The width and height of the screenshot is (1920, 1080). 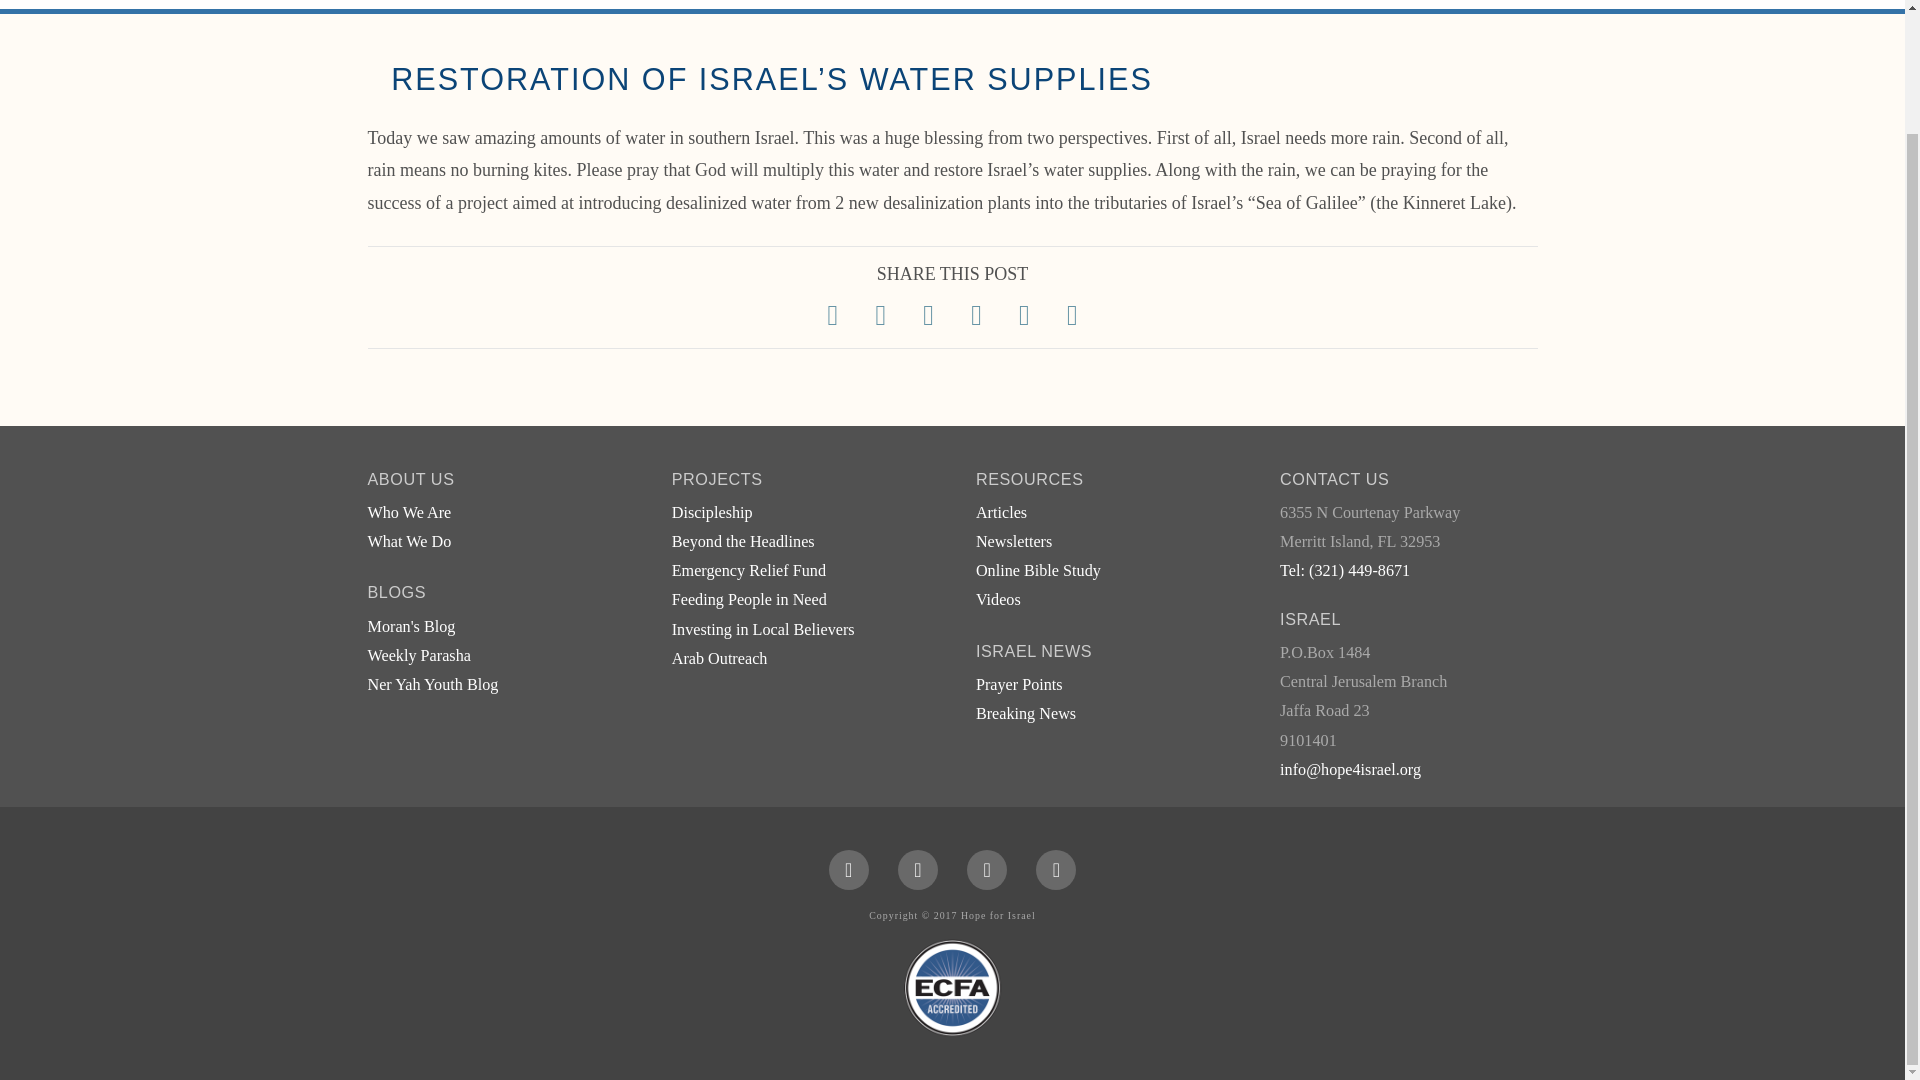 I want to click on Instagram, so click(x=1056, y=869).